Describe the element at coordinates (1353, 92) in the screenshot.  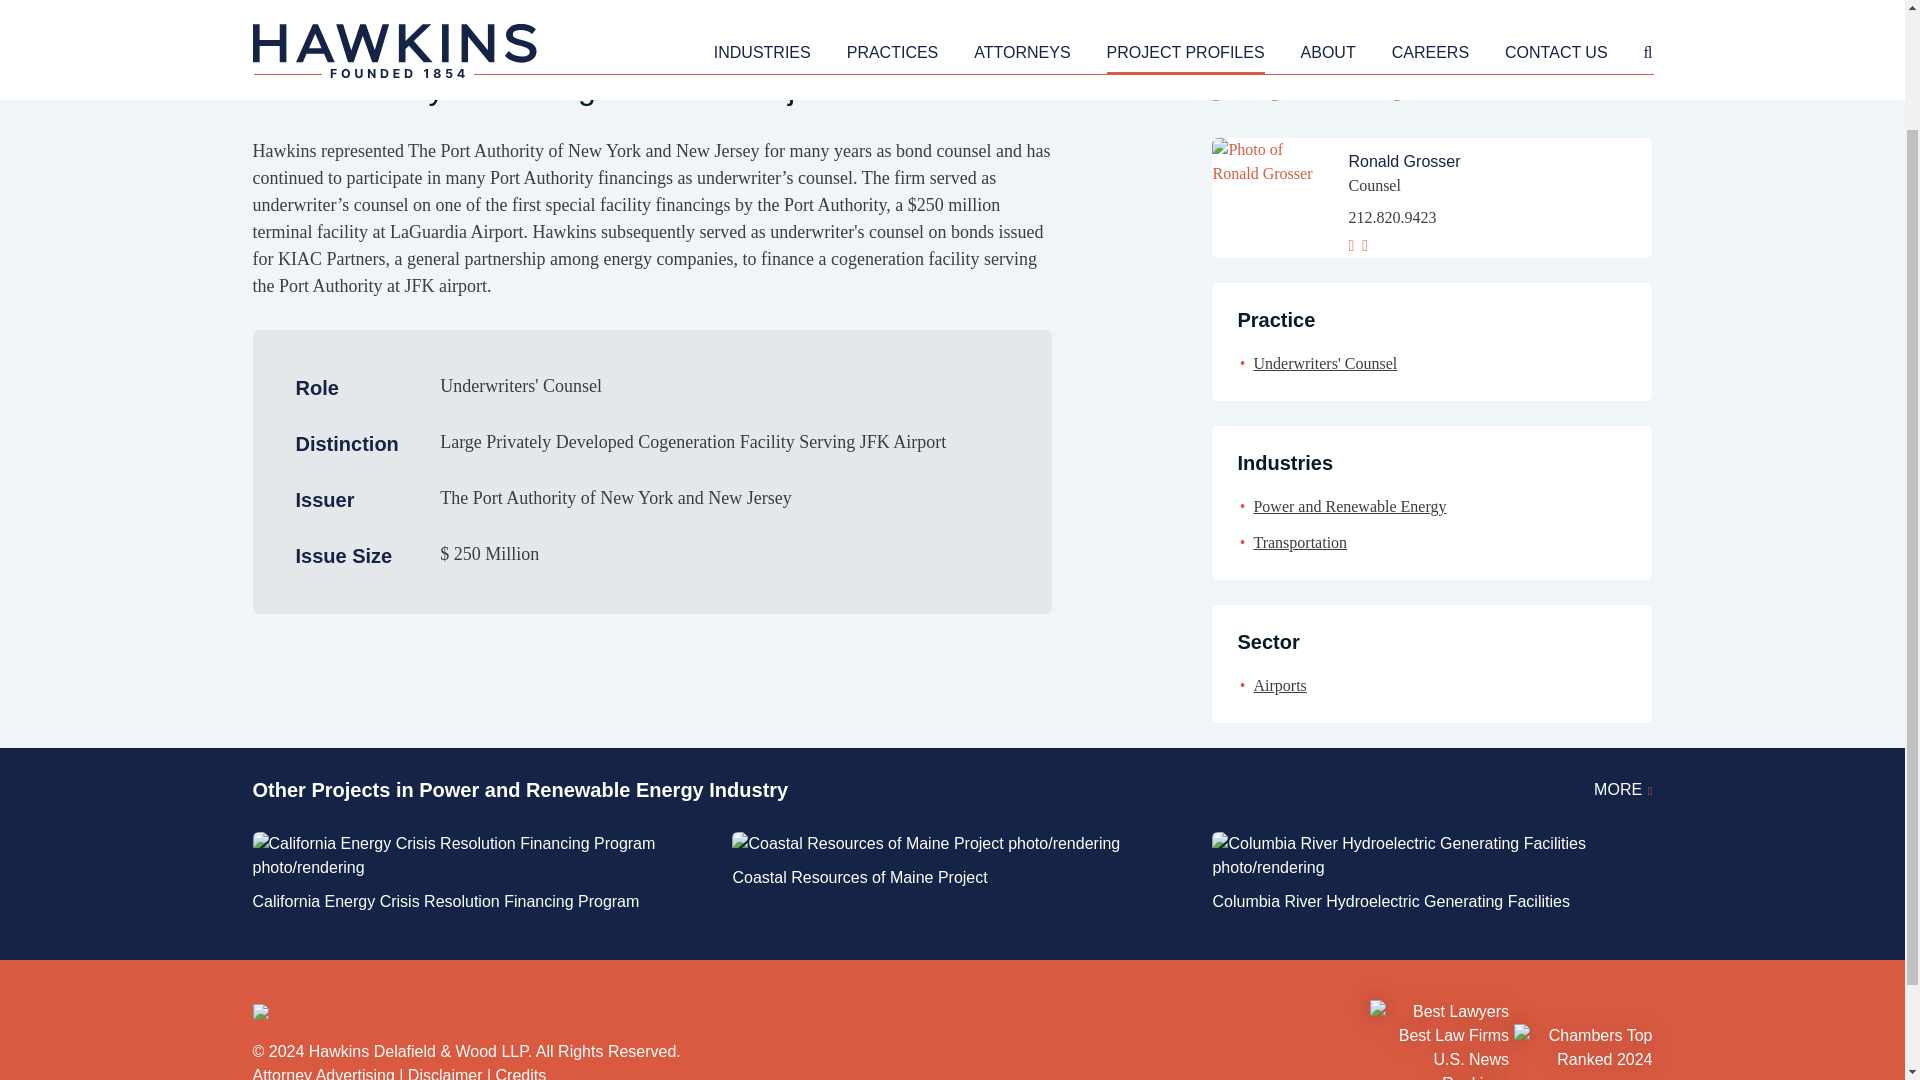
I see `Email Page` at that location.